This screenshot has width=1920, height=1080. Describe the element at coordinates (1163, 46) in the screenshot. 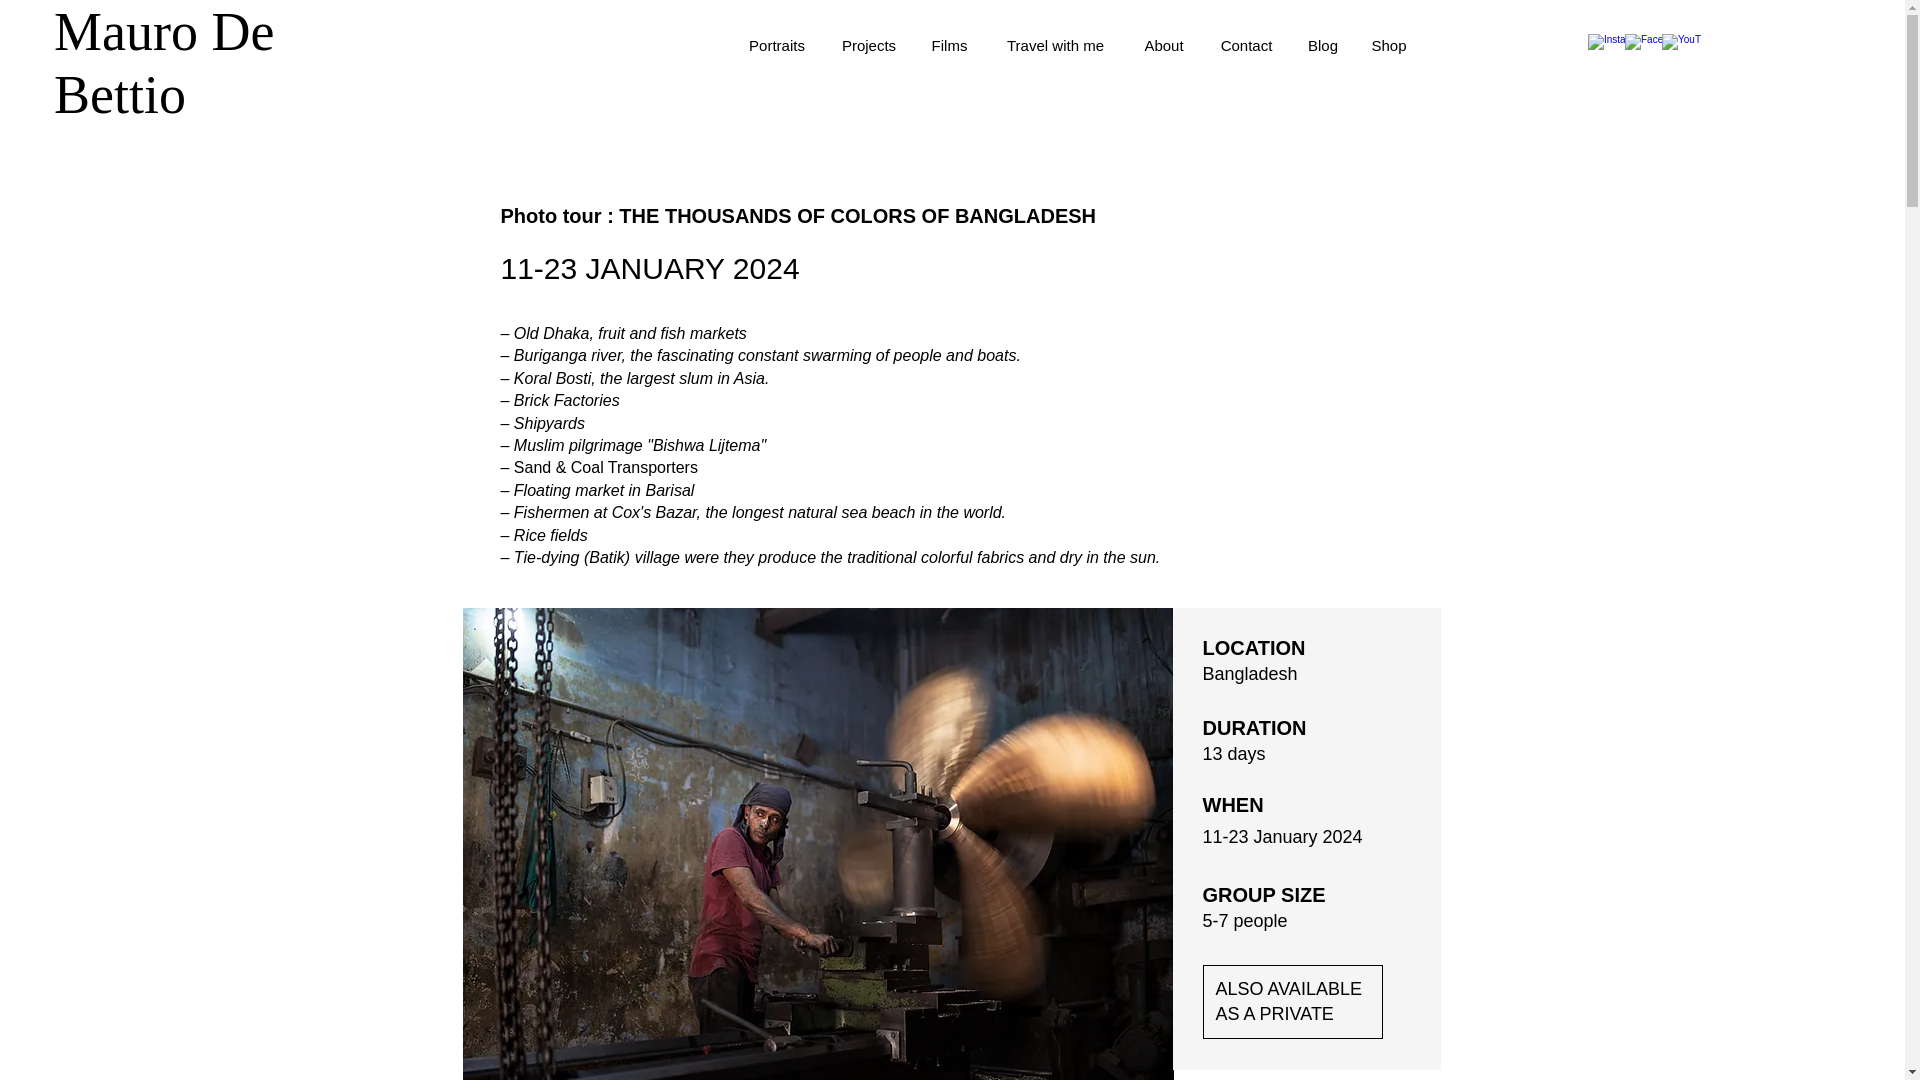

I see `About` at that location.